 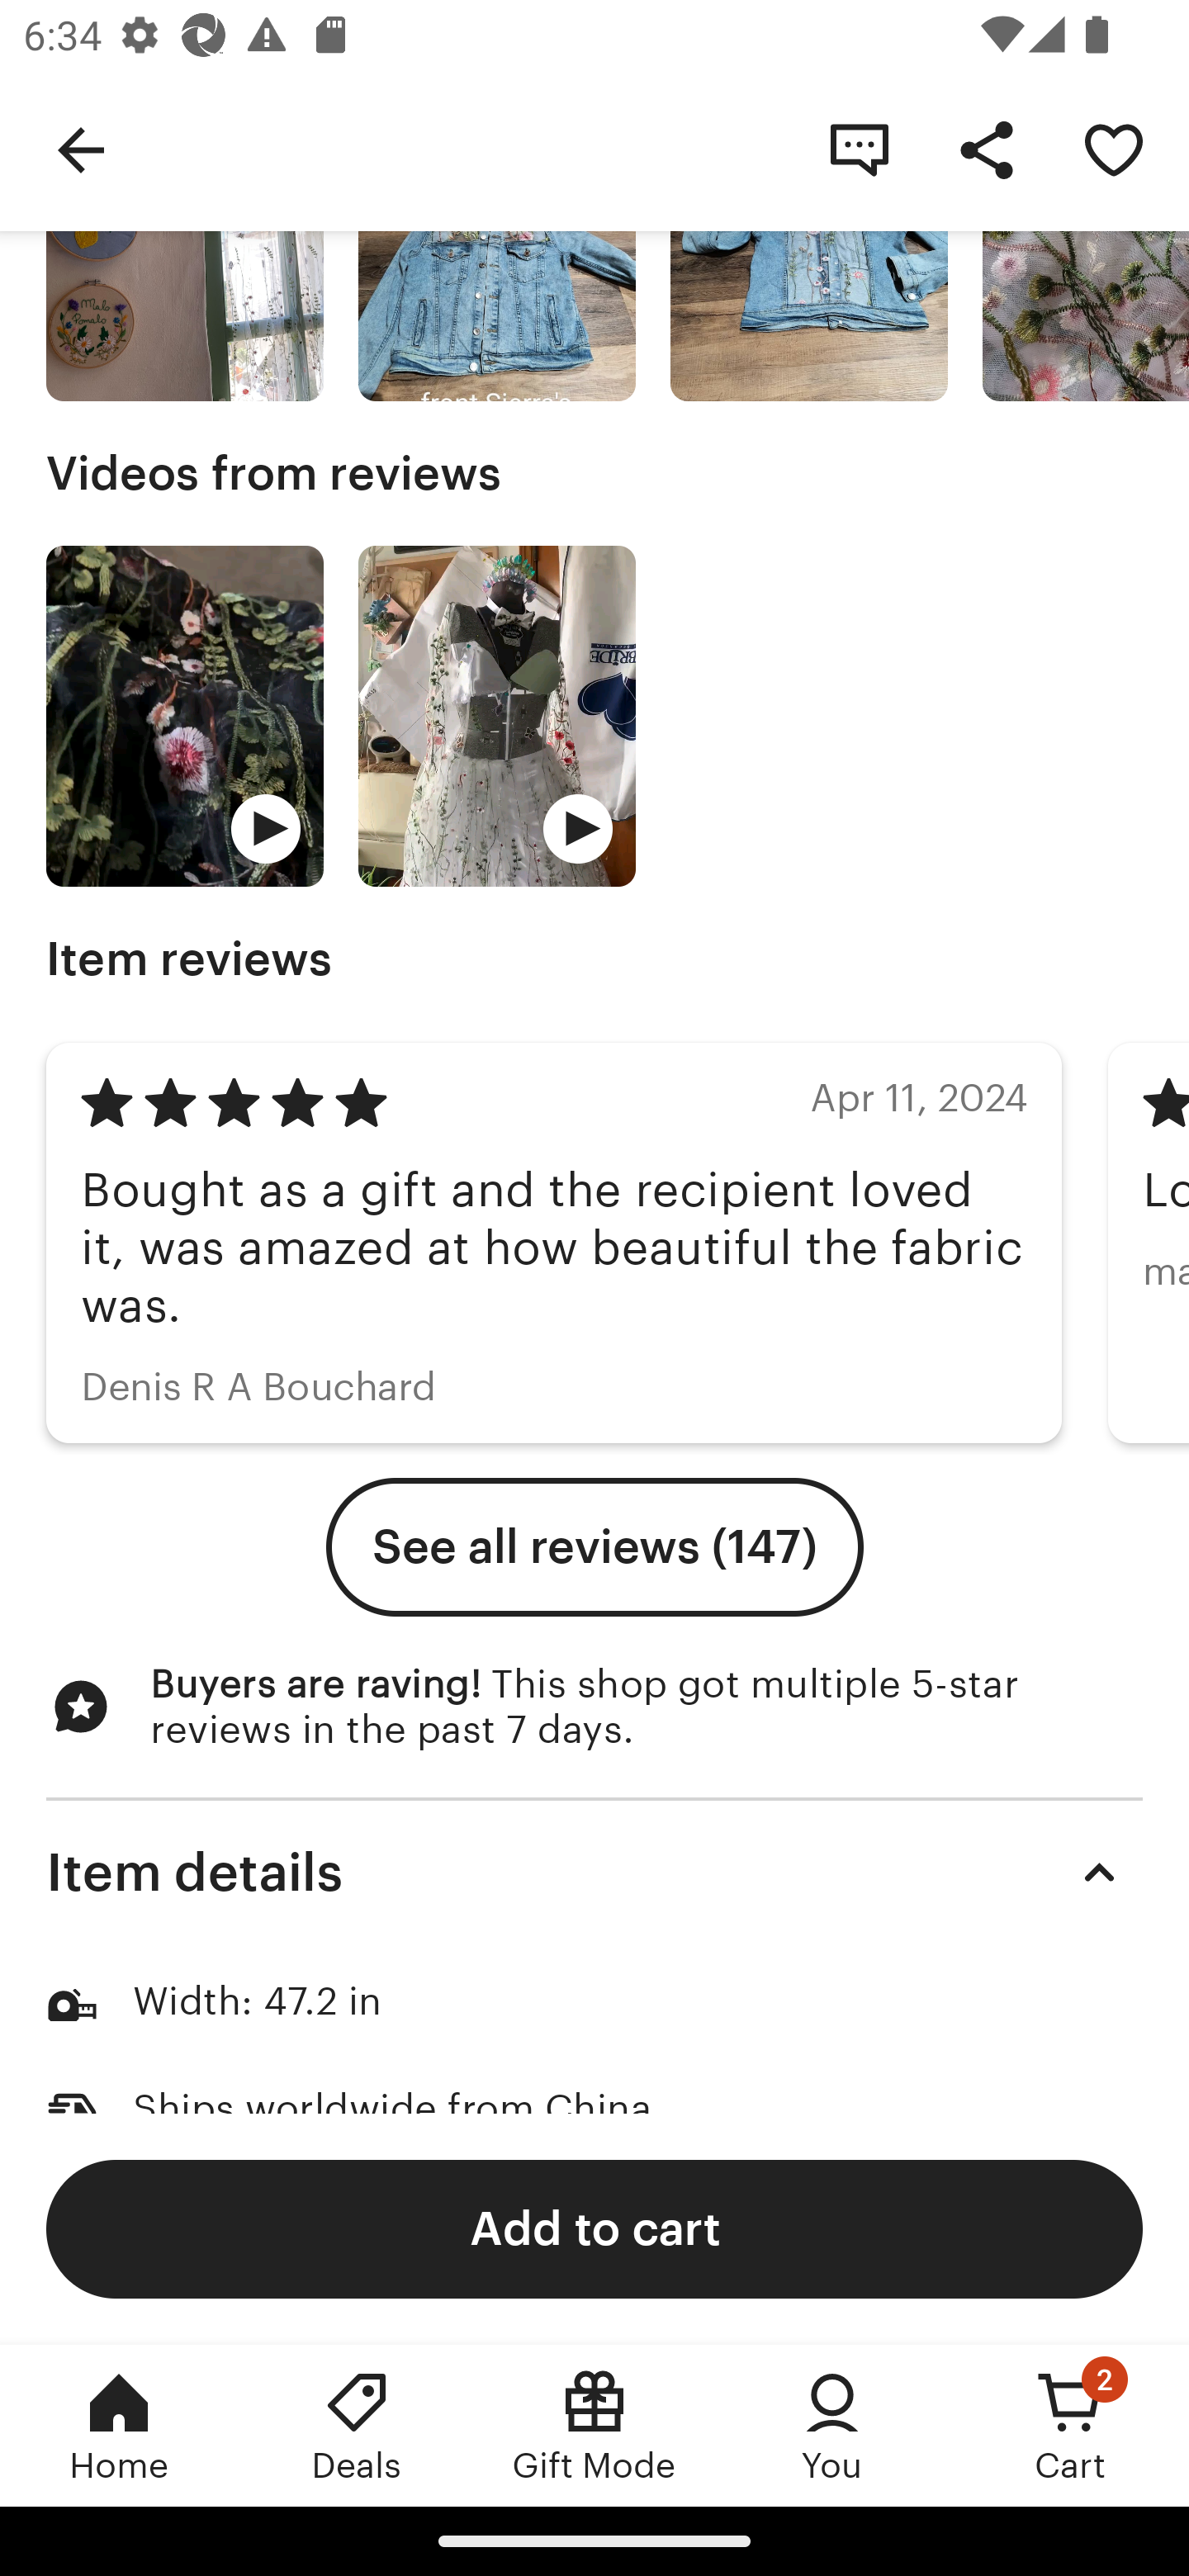 I want to click on Cart, 2 new notifications Cart, so click(x=1070, y=2425).